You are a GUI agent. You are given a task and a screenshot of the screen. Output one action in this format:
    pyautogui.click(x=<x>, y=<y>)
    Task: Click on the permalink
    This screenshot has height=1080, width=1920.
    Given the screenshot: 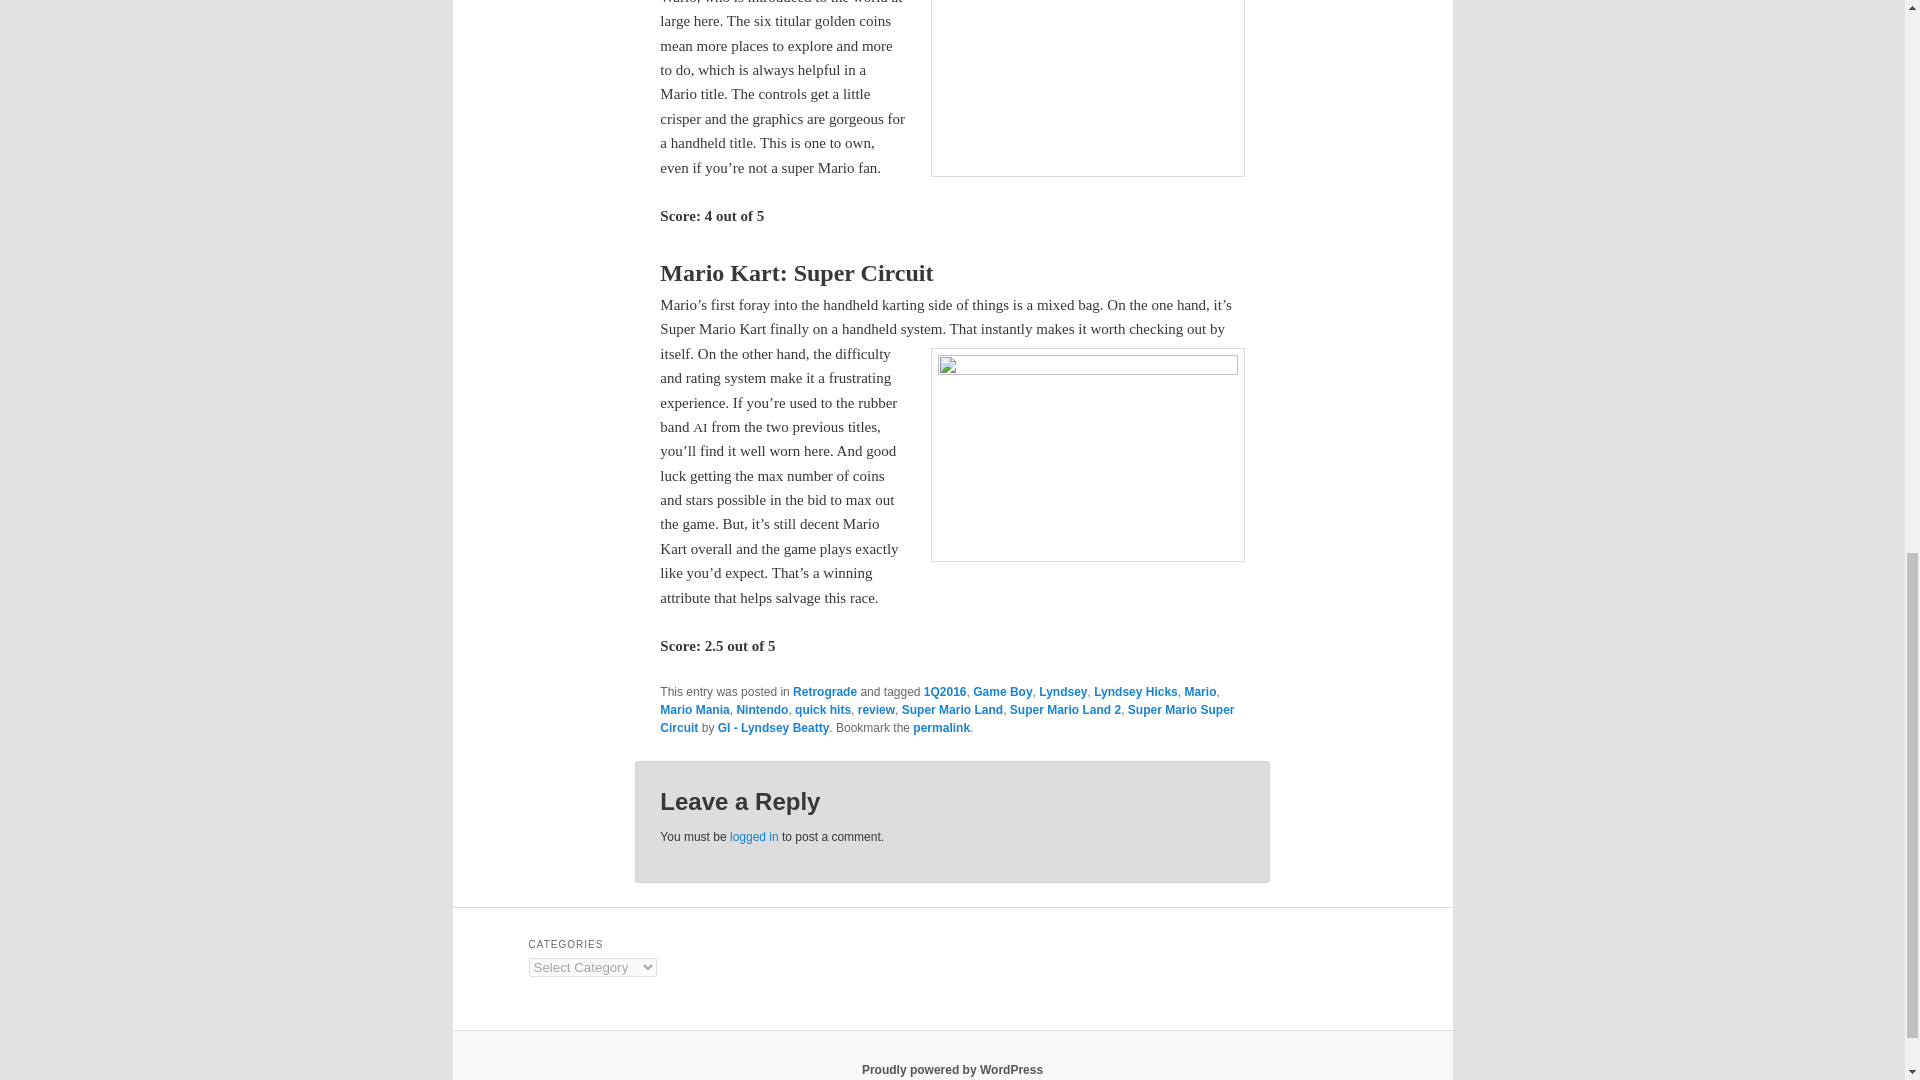 What is the action you would take?
    pyautogui.click(x=941, y=728)
    